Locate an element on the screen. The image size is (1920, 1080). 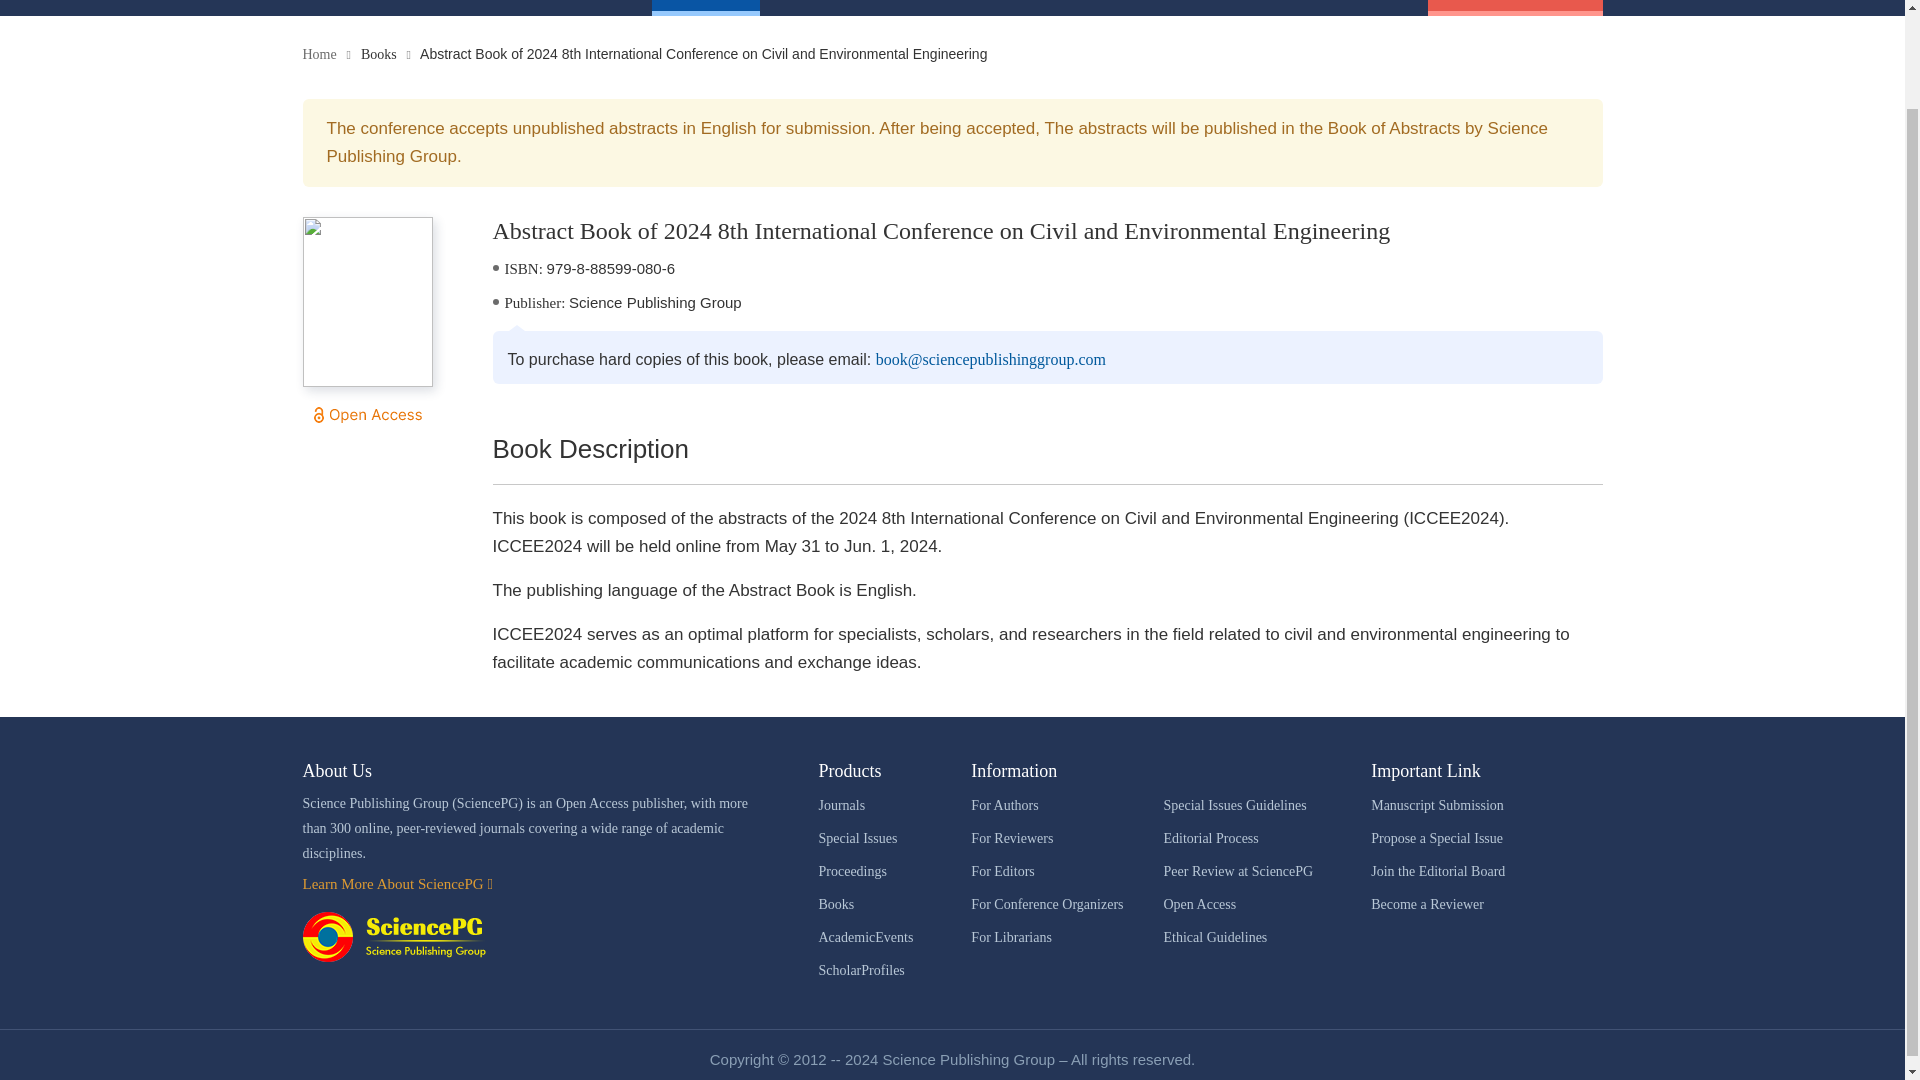
Events is located at coordinates (808, 5).